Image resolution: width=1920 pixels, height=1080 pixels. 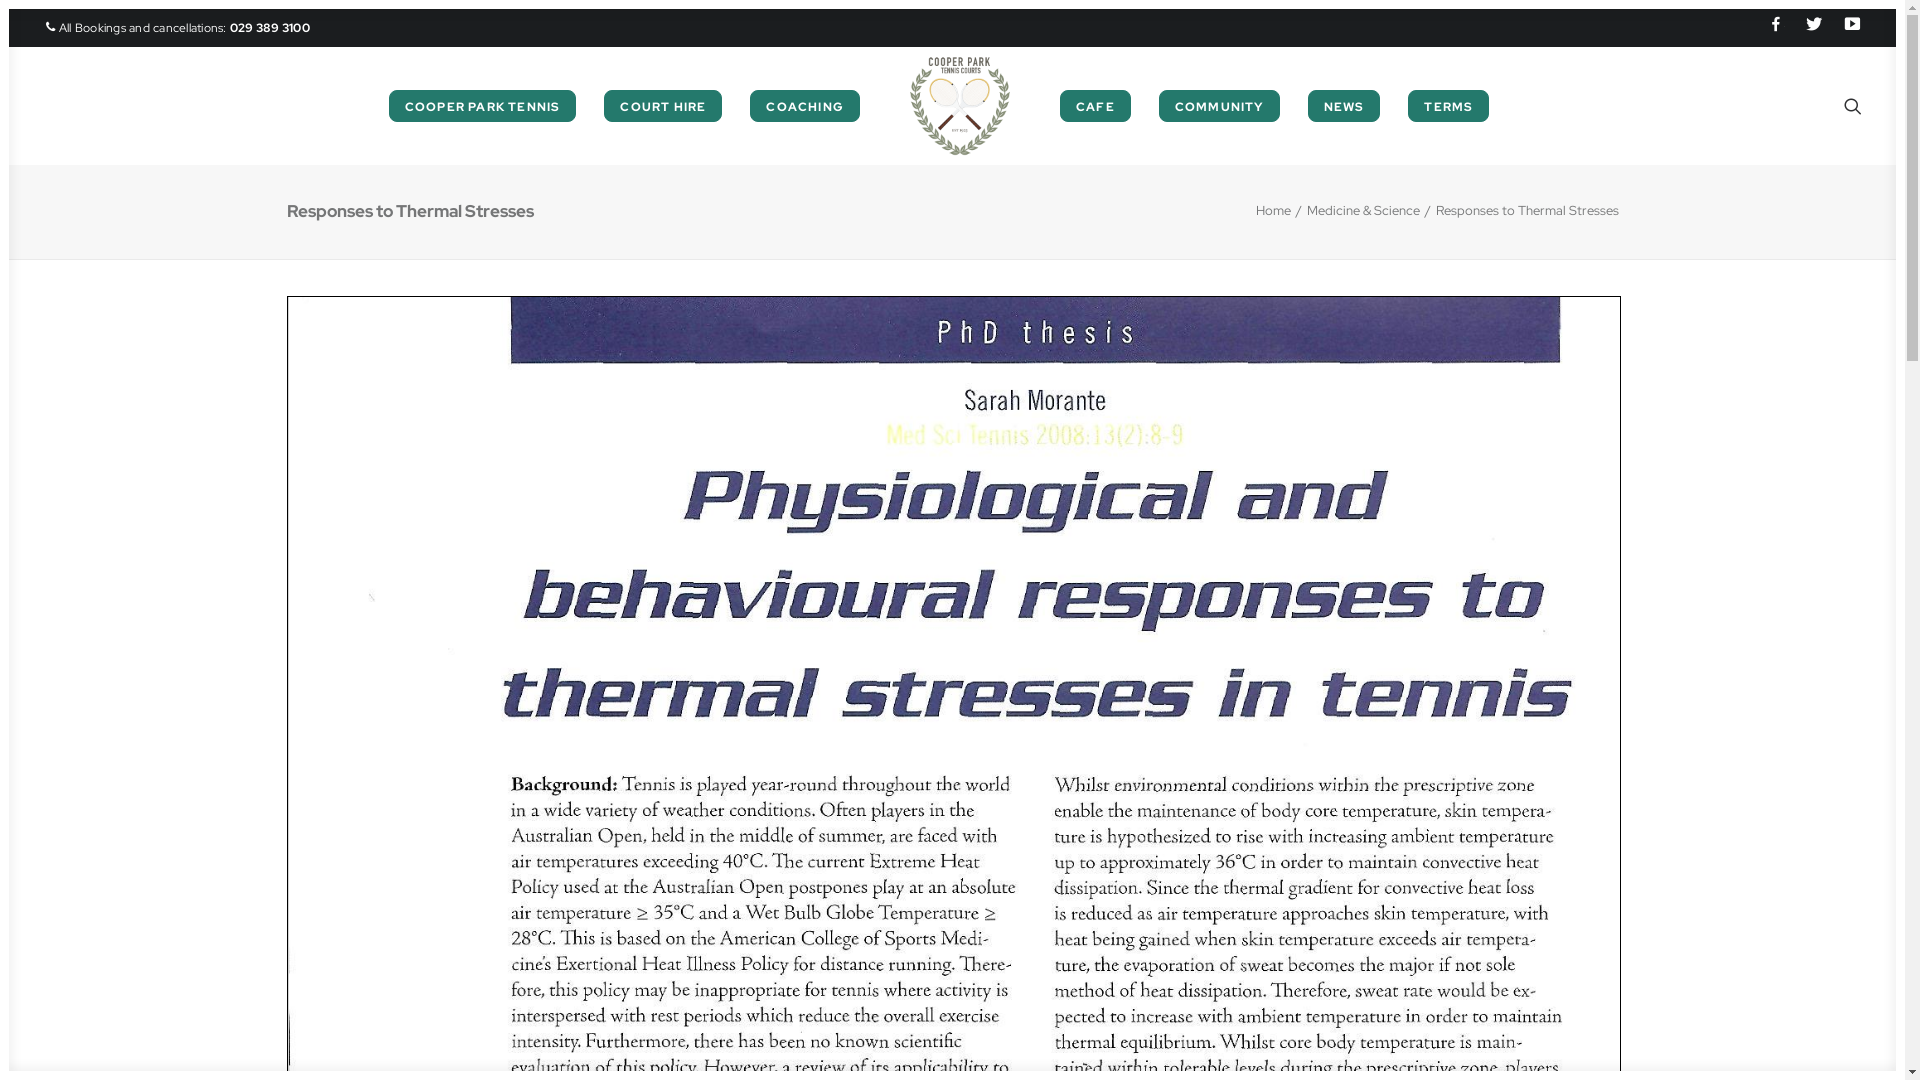 I want to click on Medicine & Science, so click(x=1362, y=210).